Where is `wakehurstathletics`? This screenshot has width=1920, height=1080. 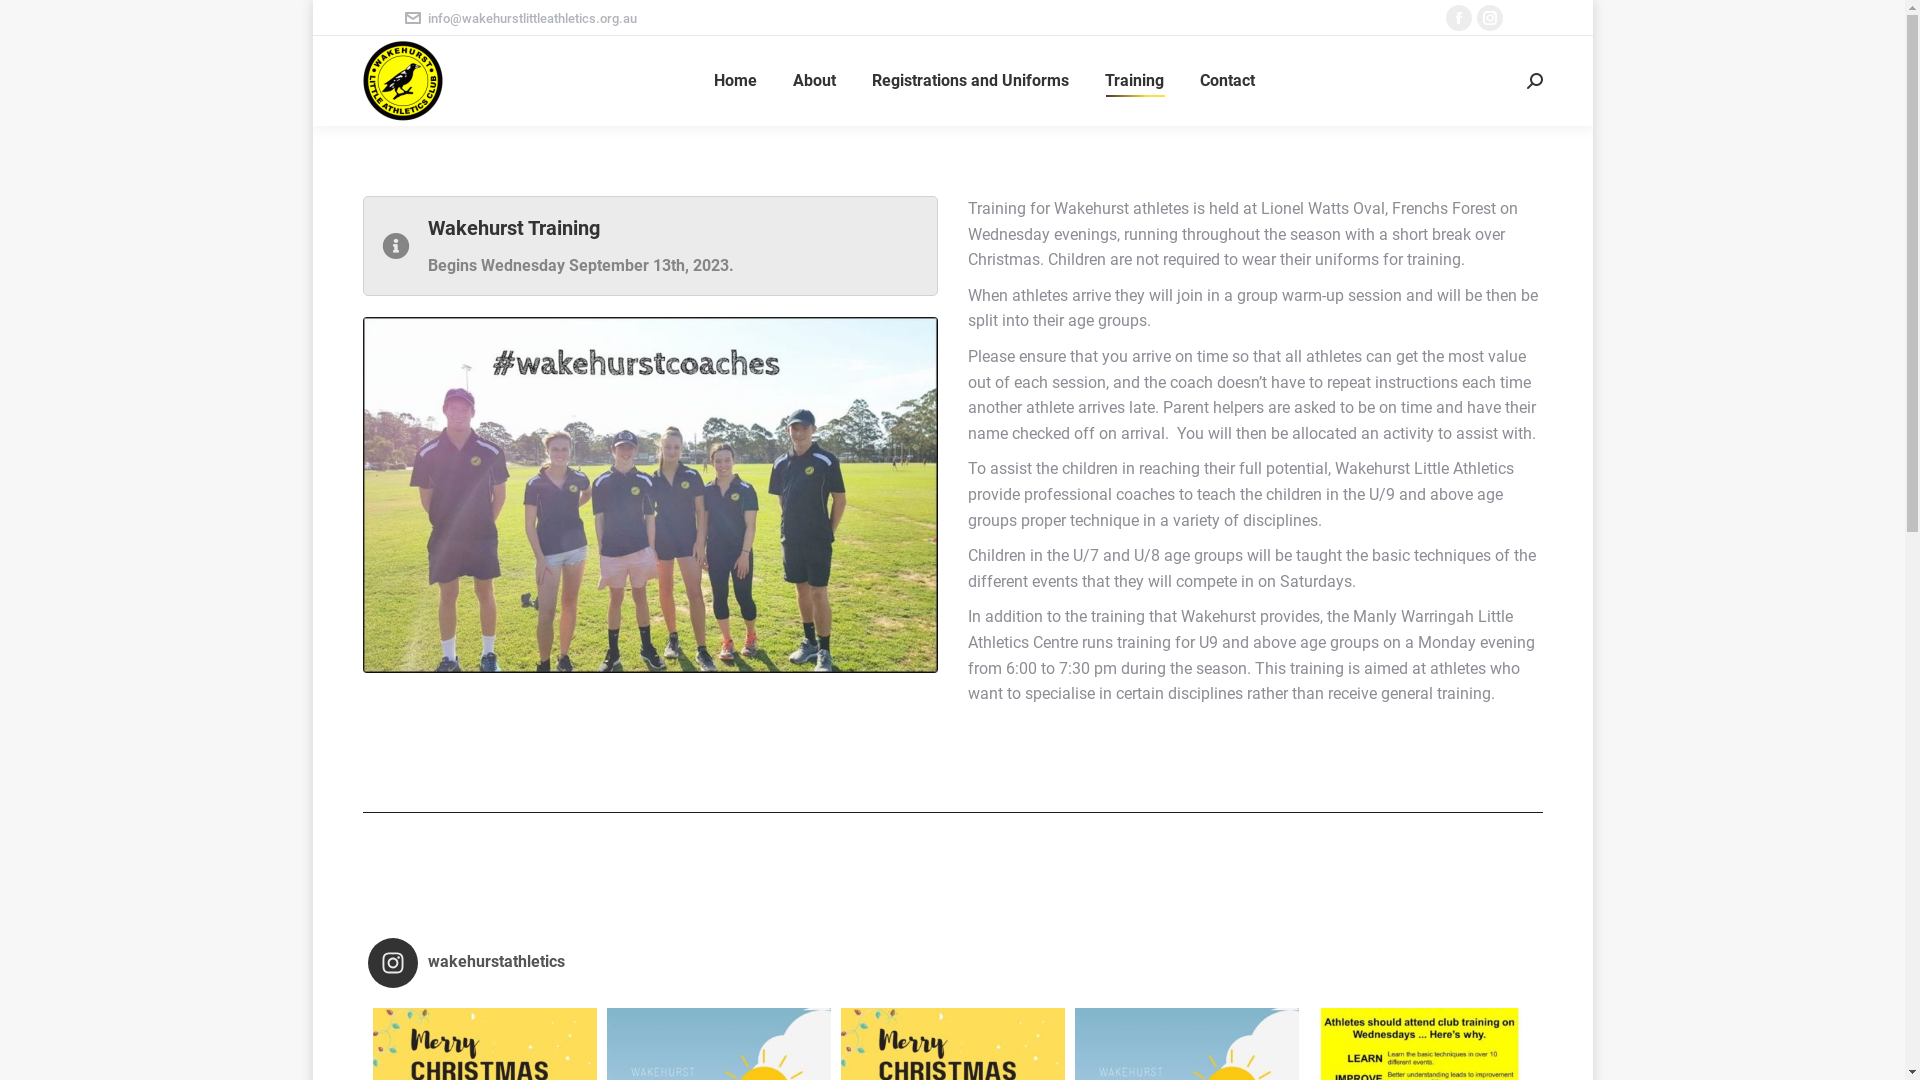 wakehurstathletics is located at coordinates (958, 963).